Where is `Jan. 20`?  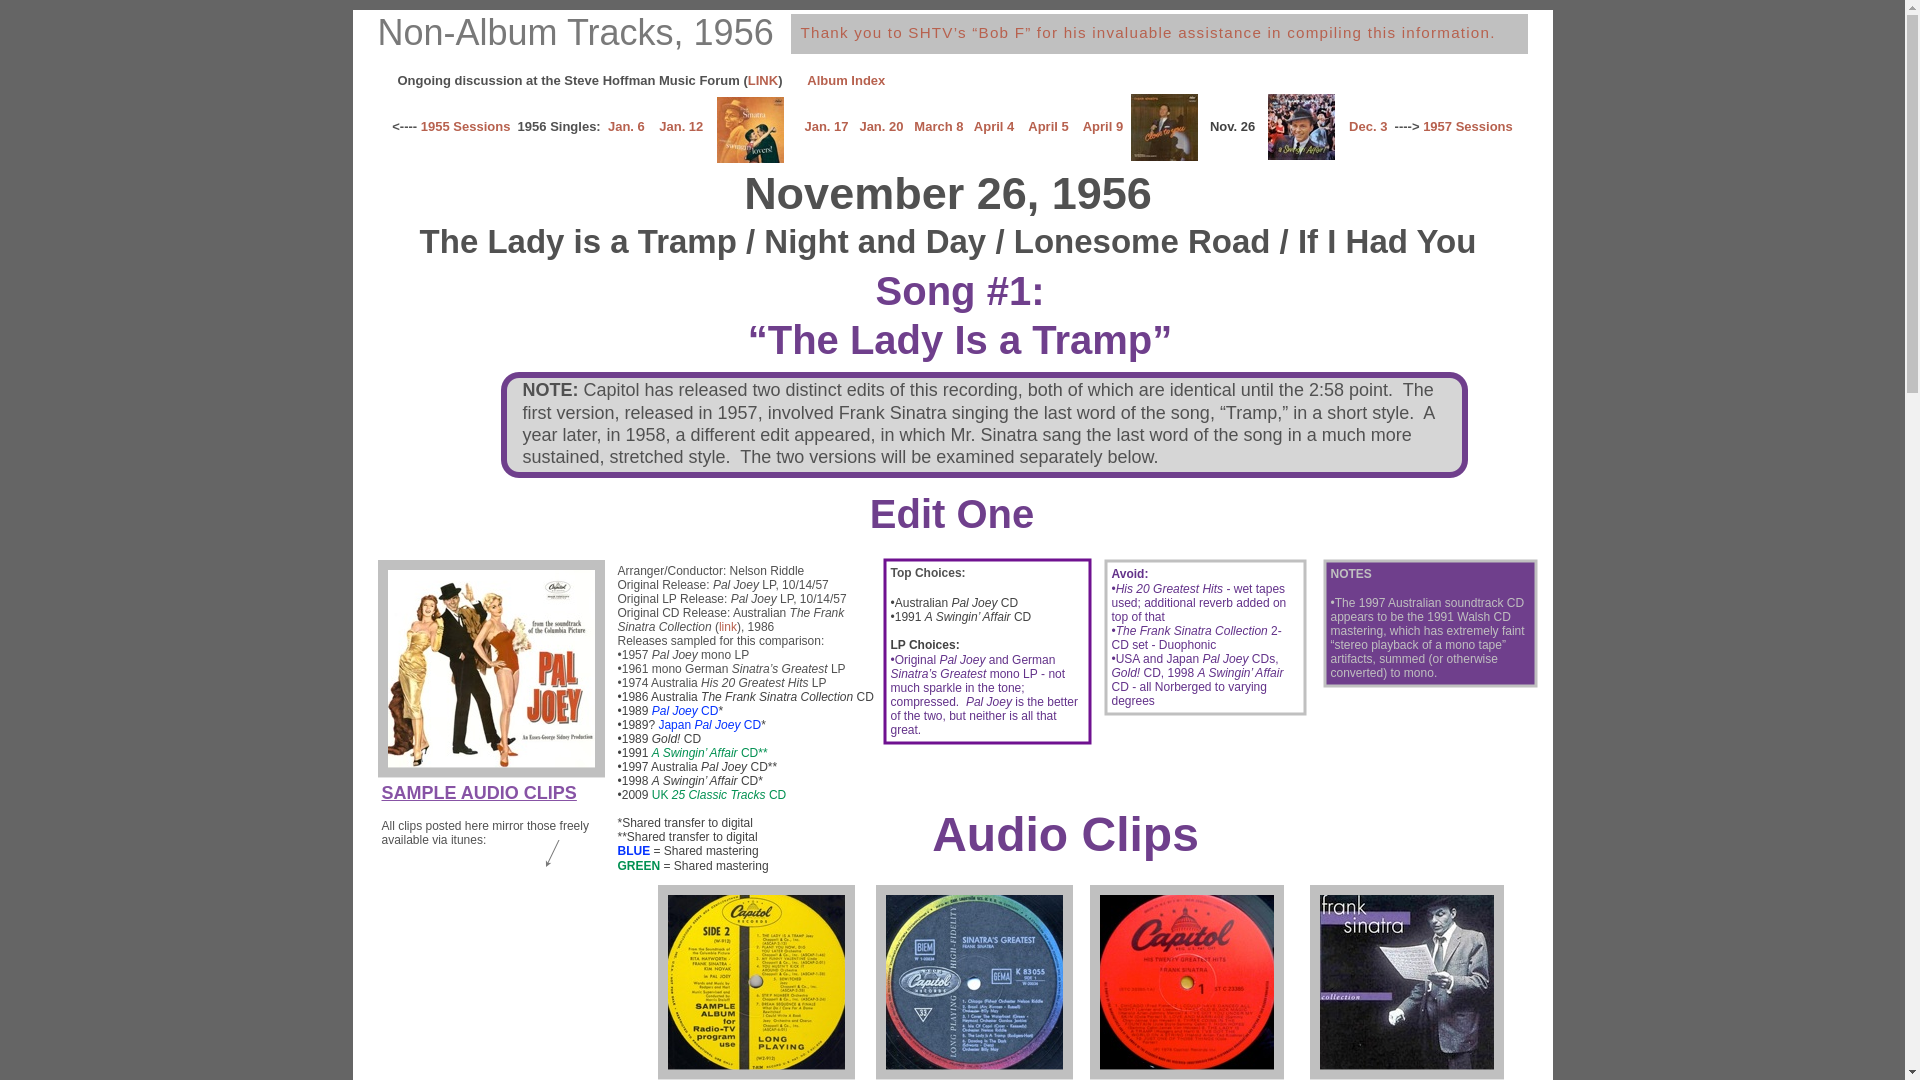 Jan. 20 is located at coordinates (881, 126).